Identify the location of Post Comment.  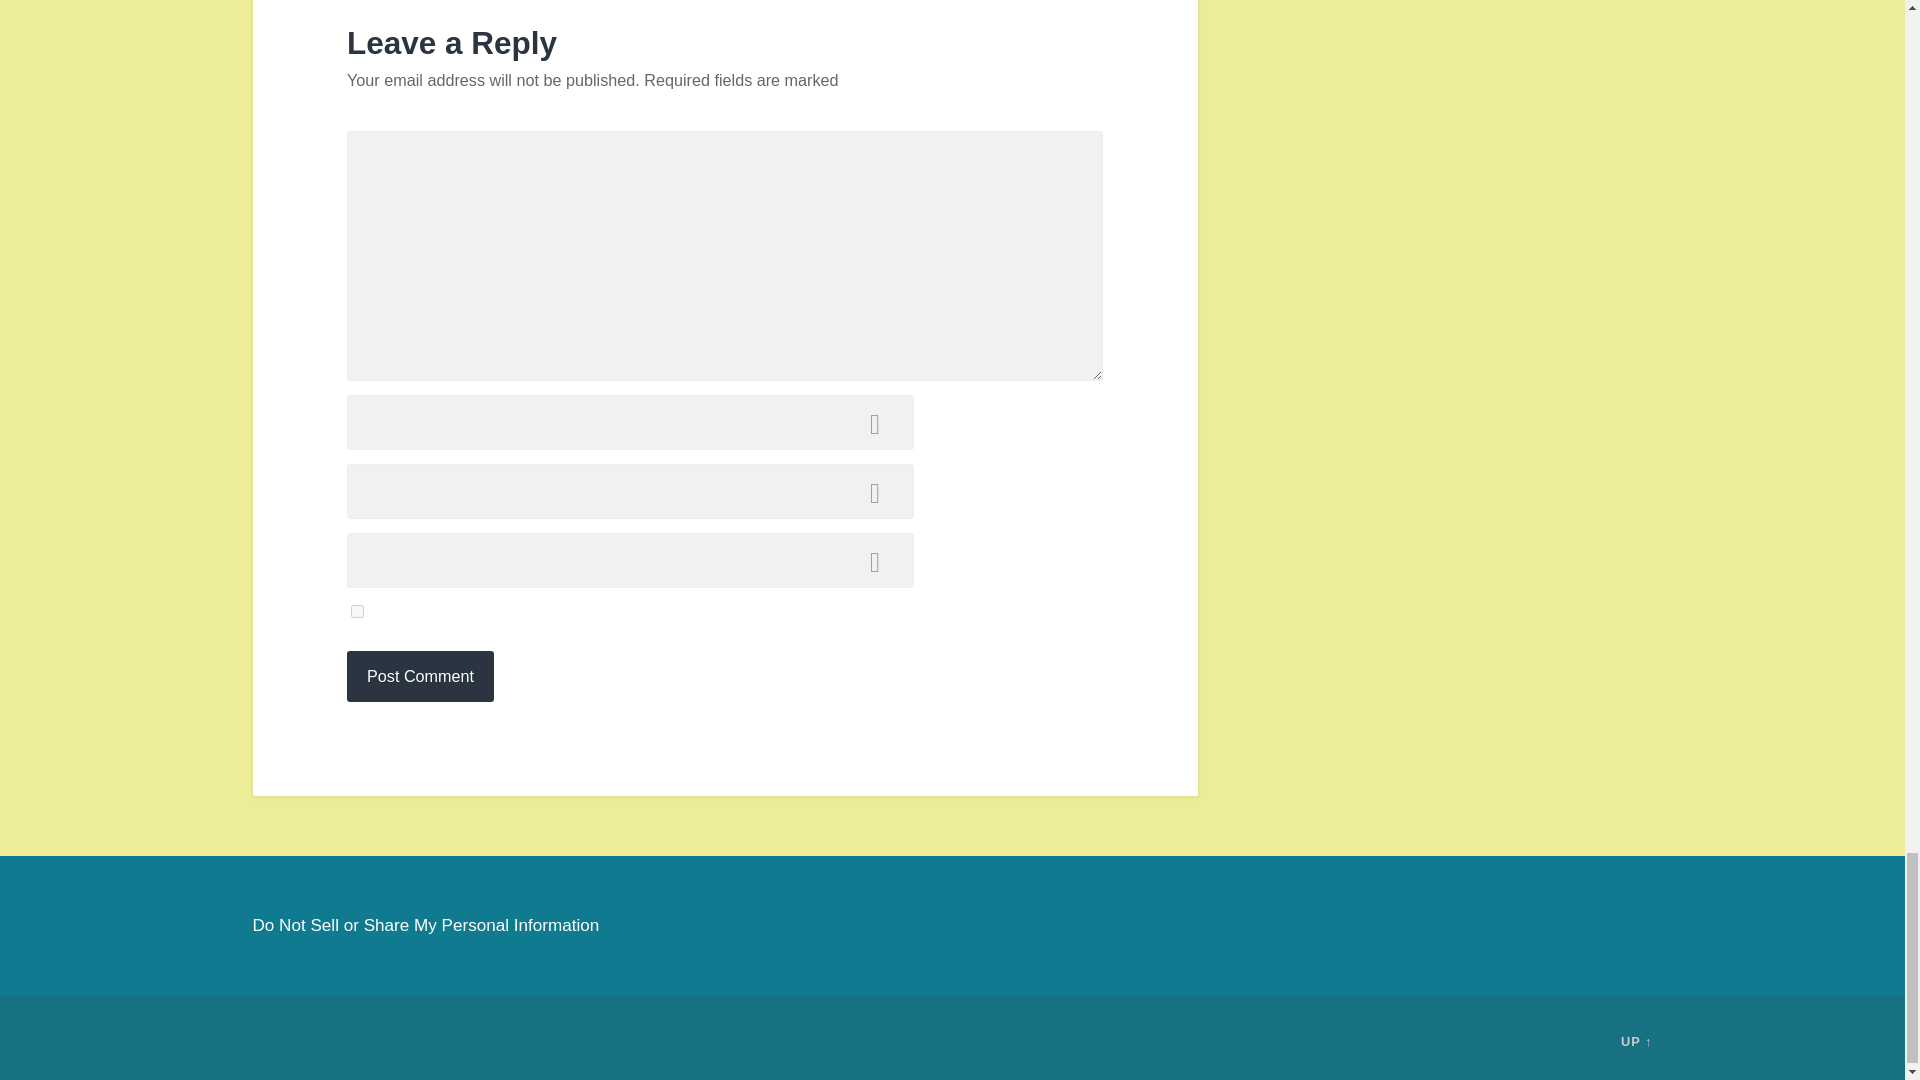
(420, 676).